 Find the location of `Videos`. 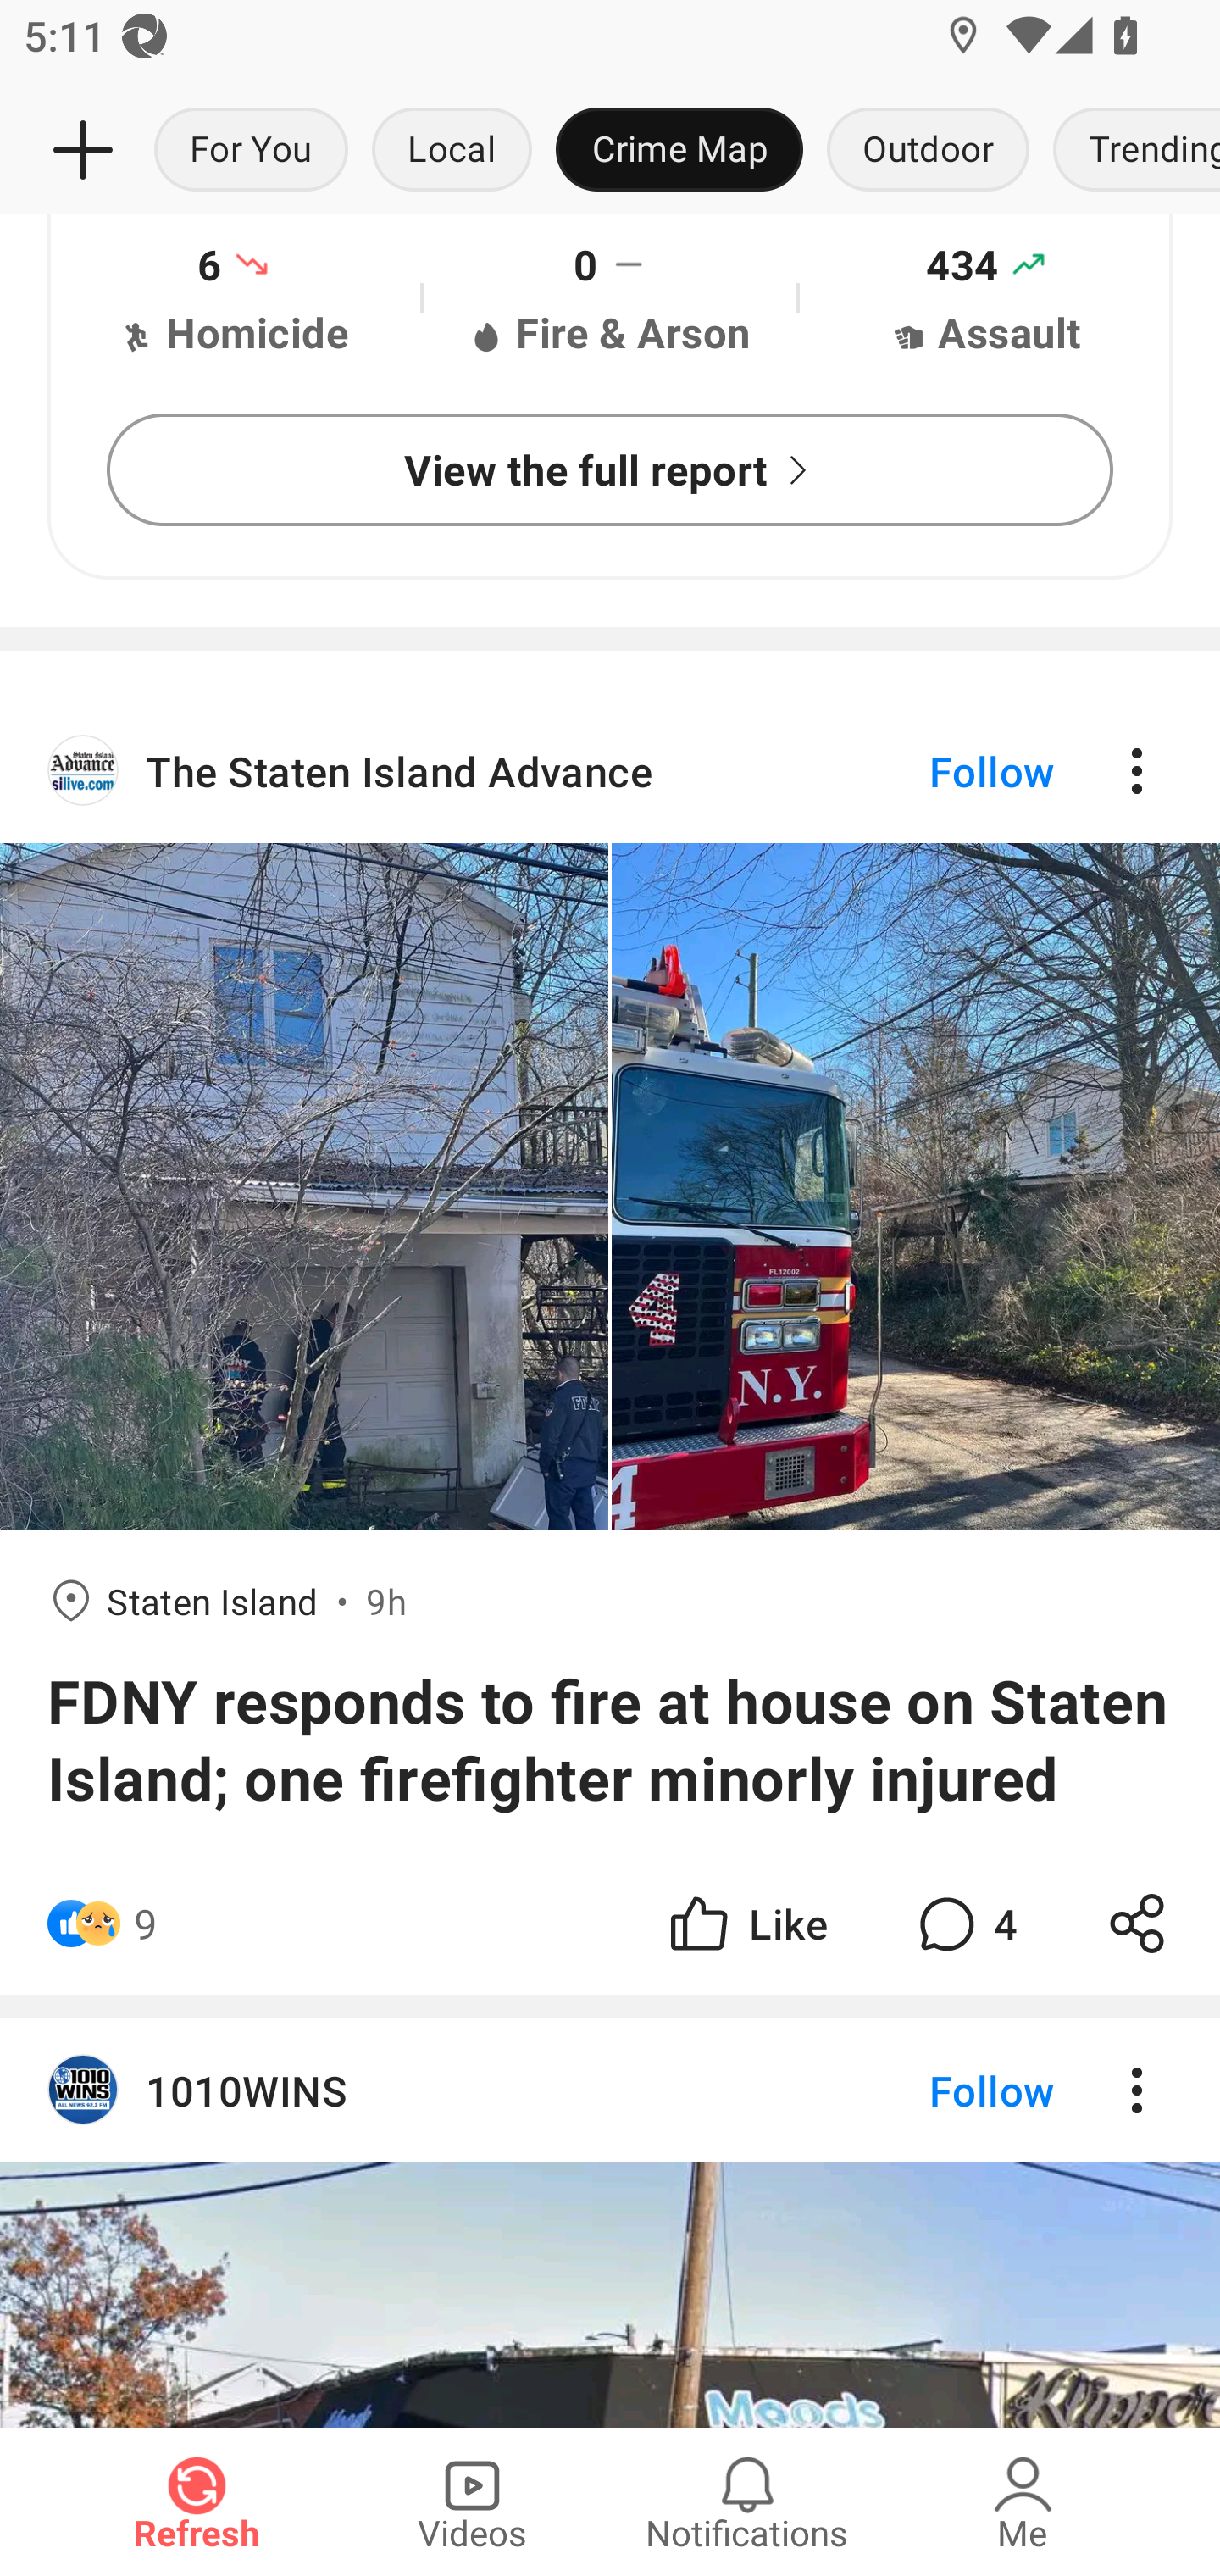

Videos is located at coordinates (472, 2501).